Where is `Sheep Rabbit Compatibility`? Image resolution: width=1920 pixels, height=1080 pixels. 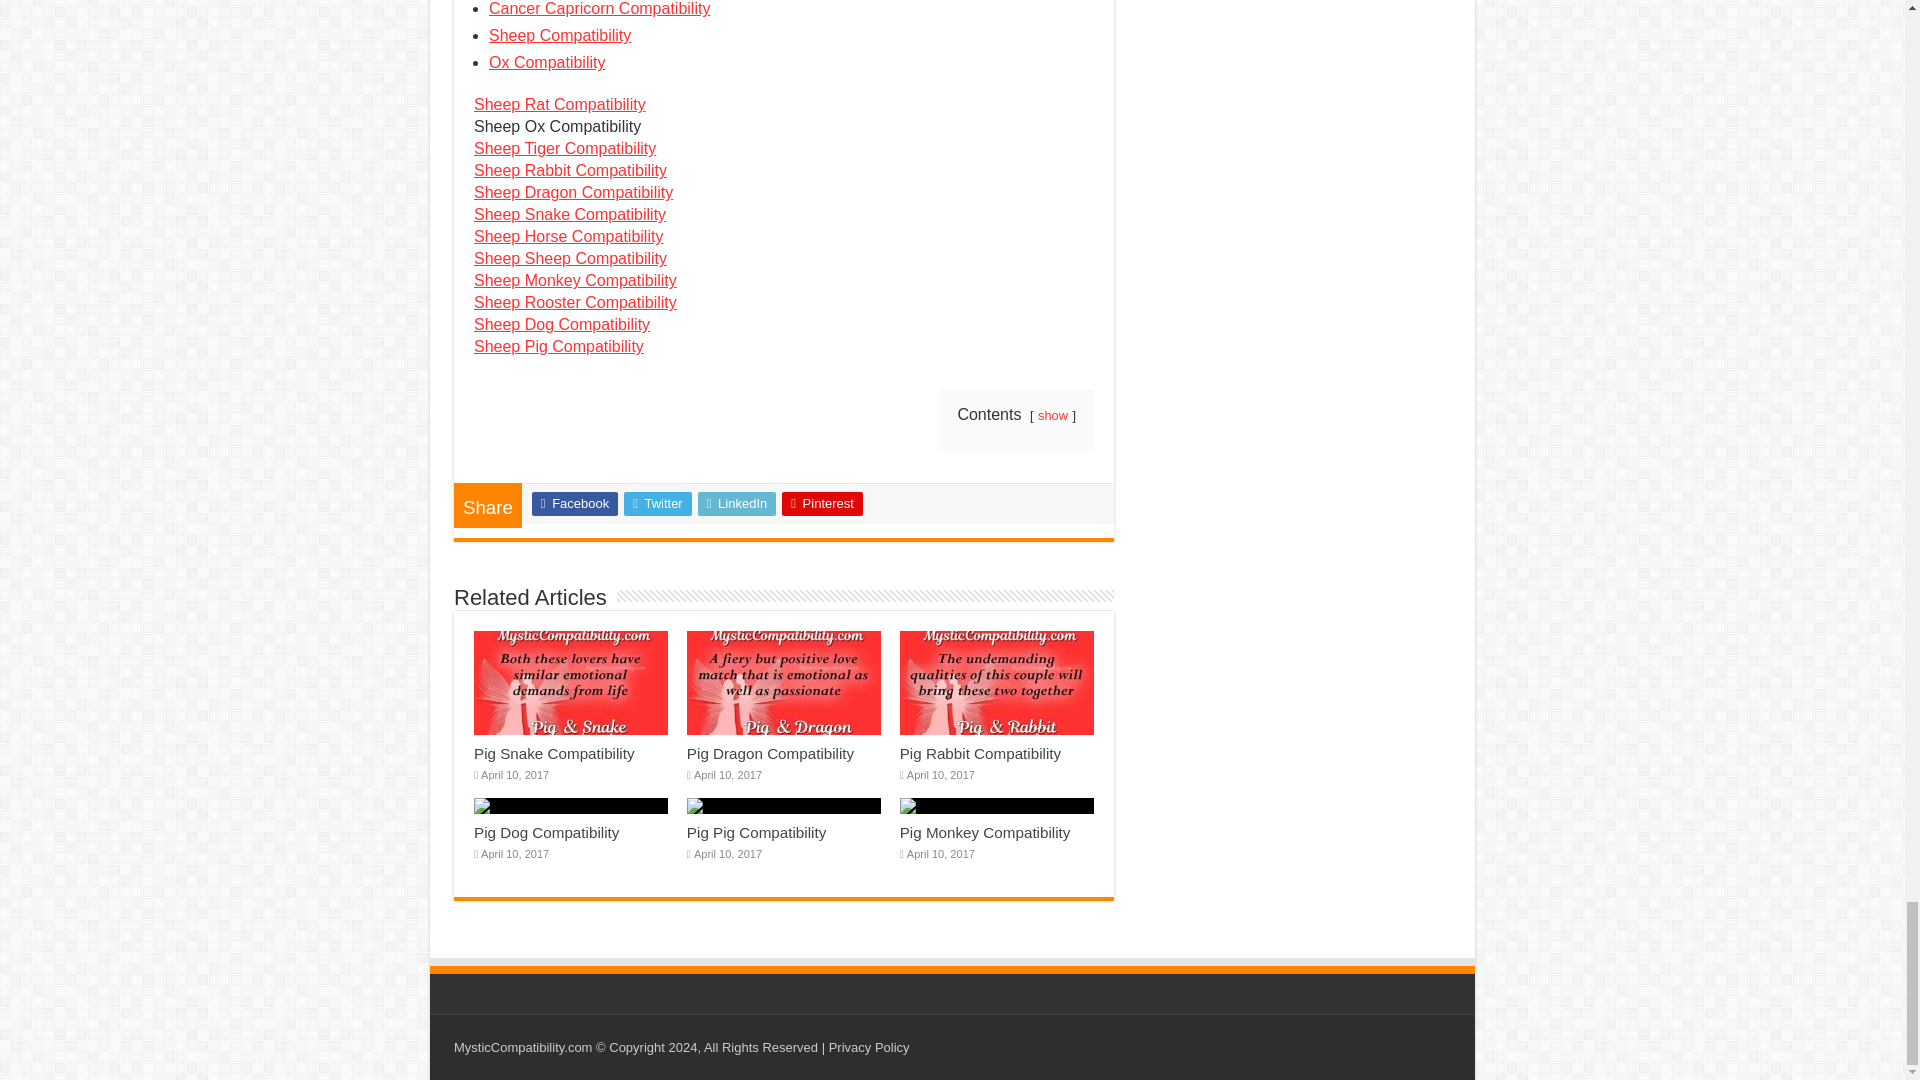
Sheep Rabbit Compatibility is located at coordinates (570, 170).